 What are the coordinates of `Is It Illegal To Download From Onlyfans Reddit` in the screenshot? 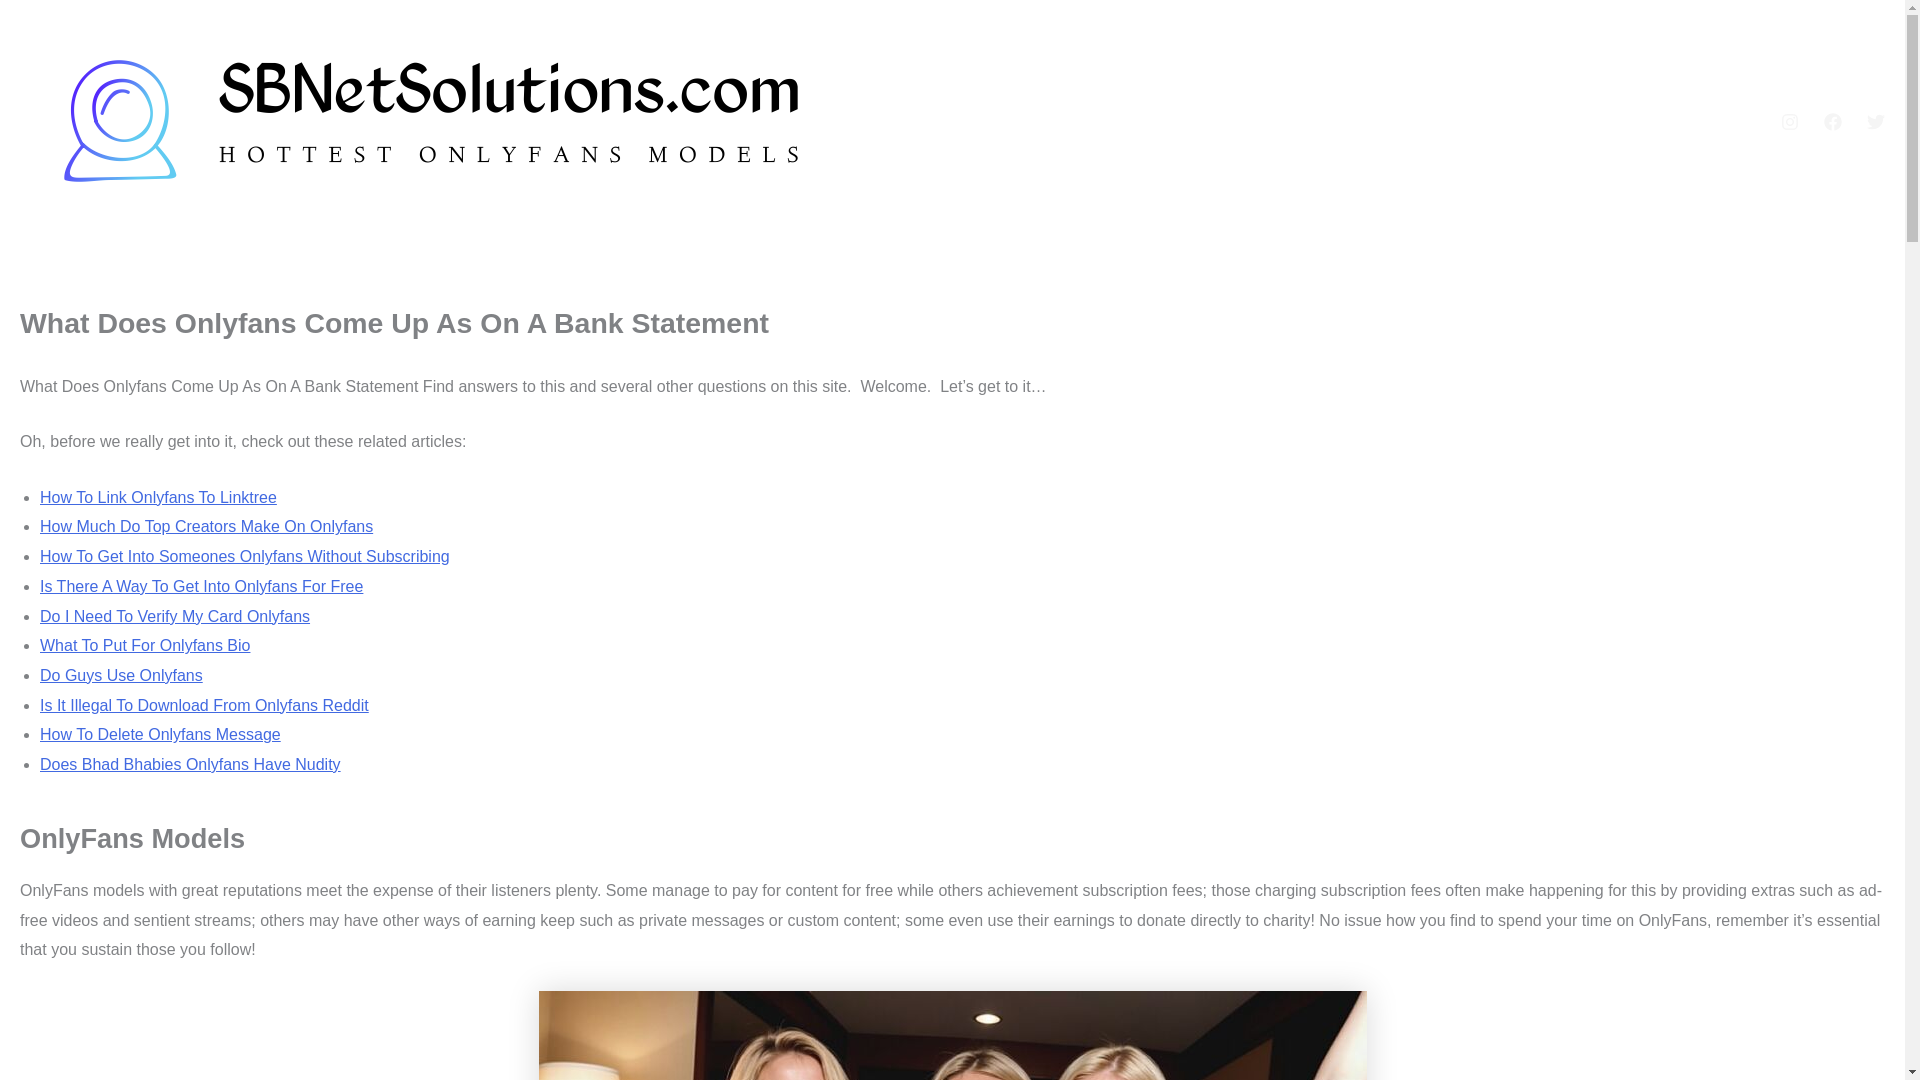 It's located at (204, 704).